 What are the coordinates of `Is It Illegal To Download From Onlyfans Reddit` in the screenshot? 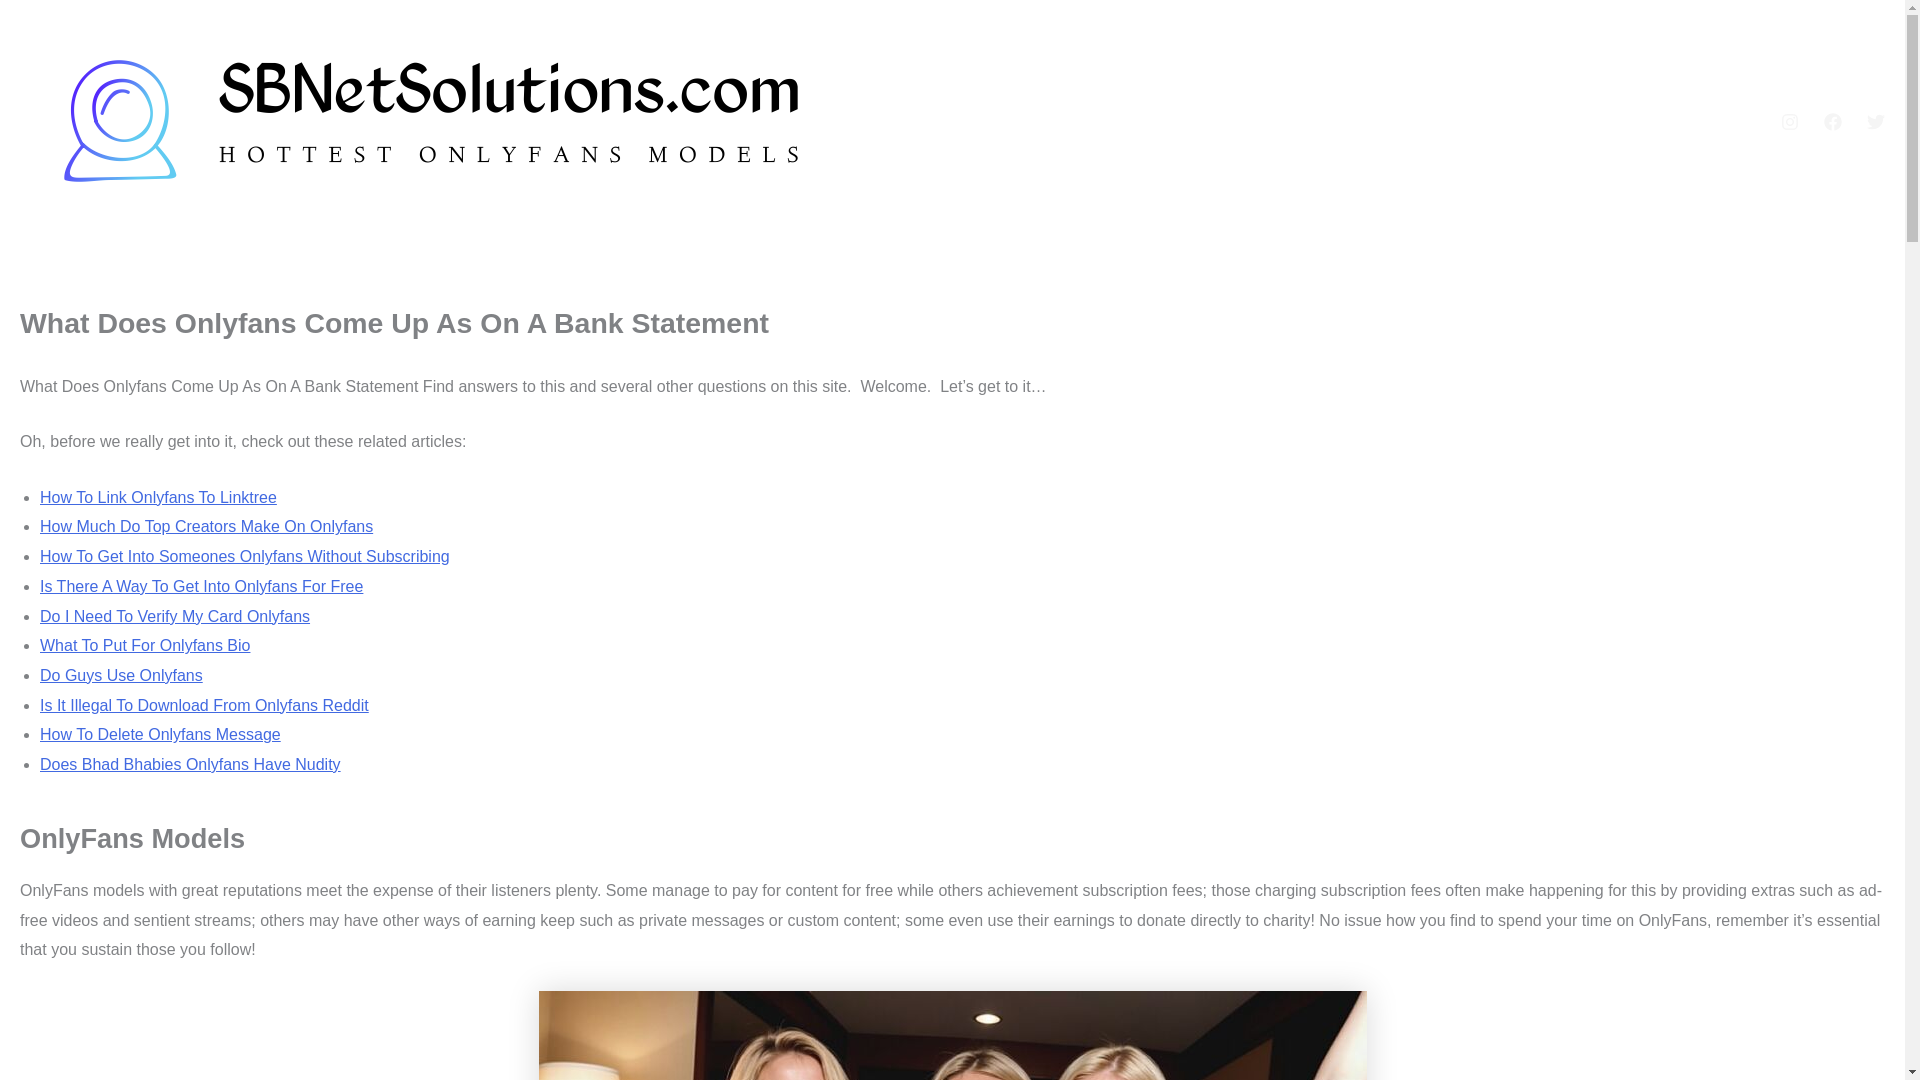 It's located at (204, 704).